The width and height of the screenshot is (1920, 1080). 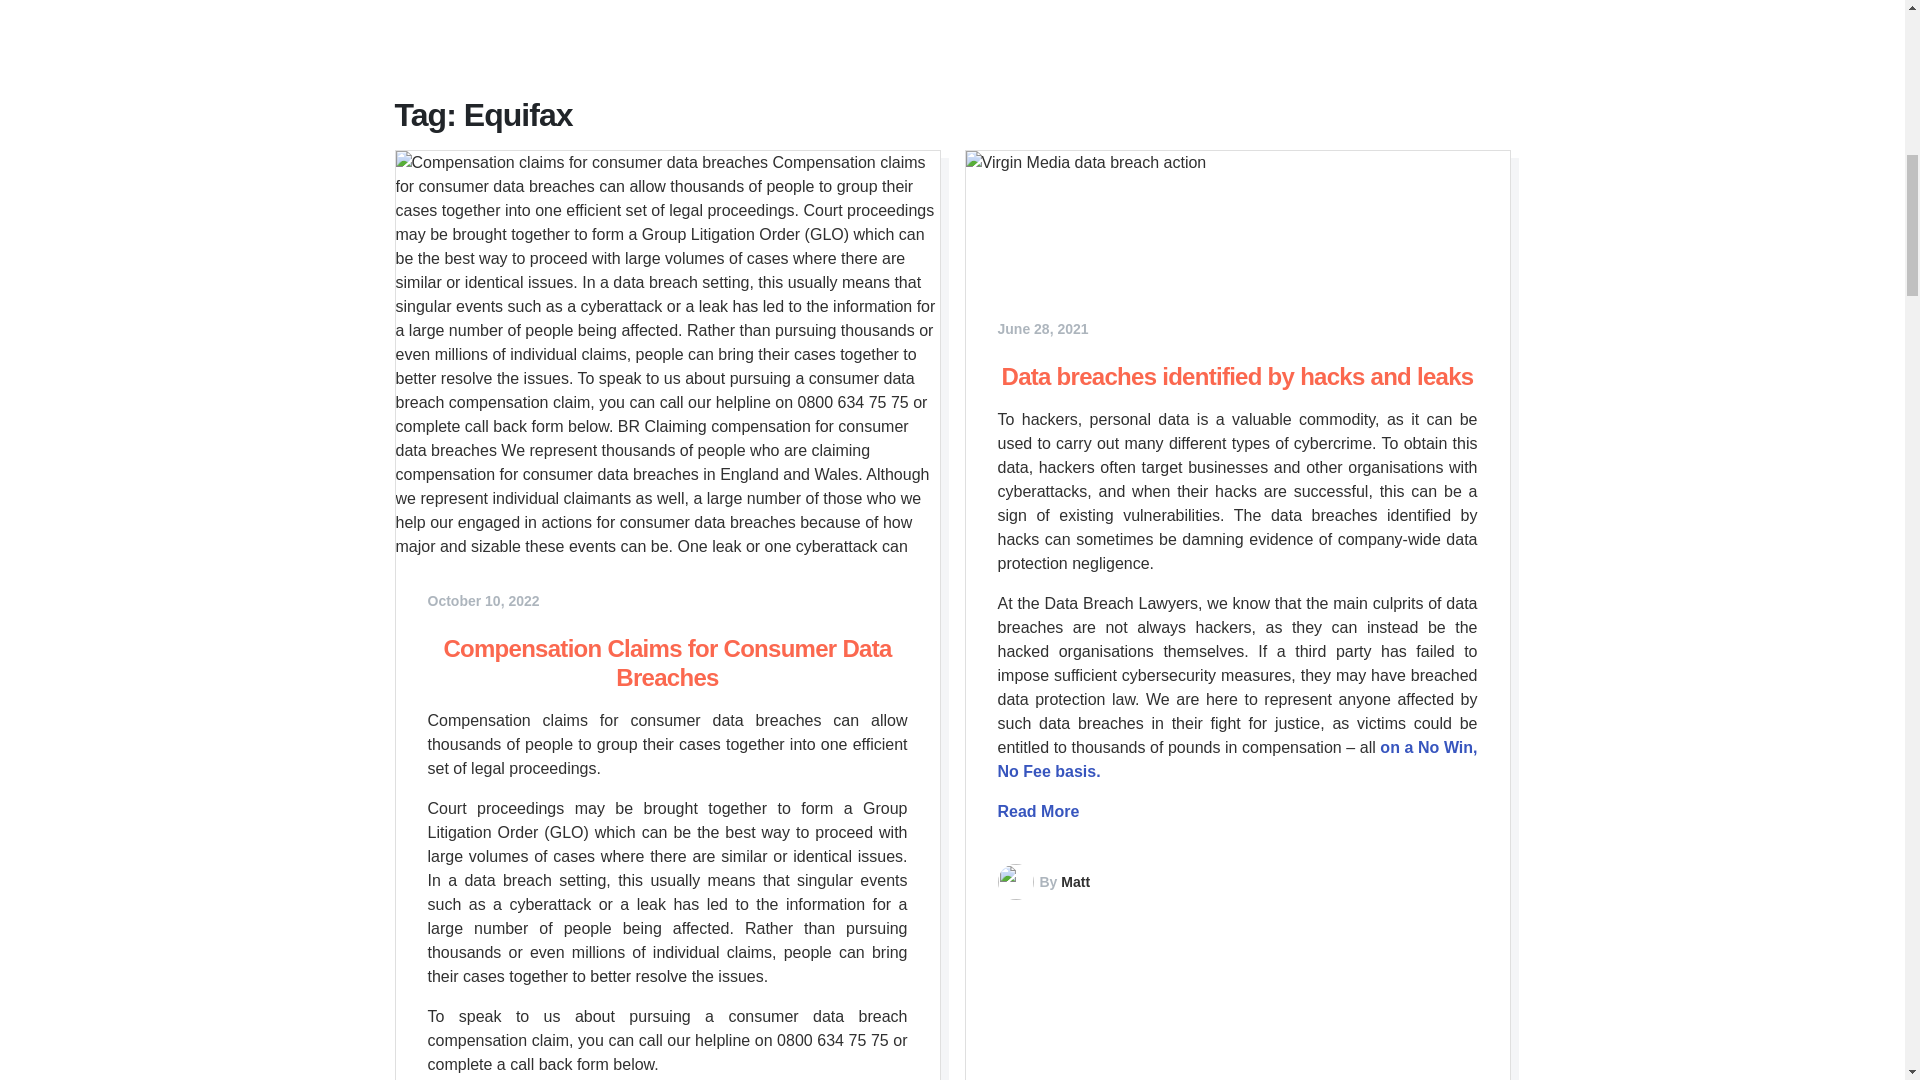 I want to click on on a No Win, No Fee basis., so click(x=1238, y=758).